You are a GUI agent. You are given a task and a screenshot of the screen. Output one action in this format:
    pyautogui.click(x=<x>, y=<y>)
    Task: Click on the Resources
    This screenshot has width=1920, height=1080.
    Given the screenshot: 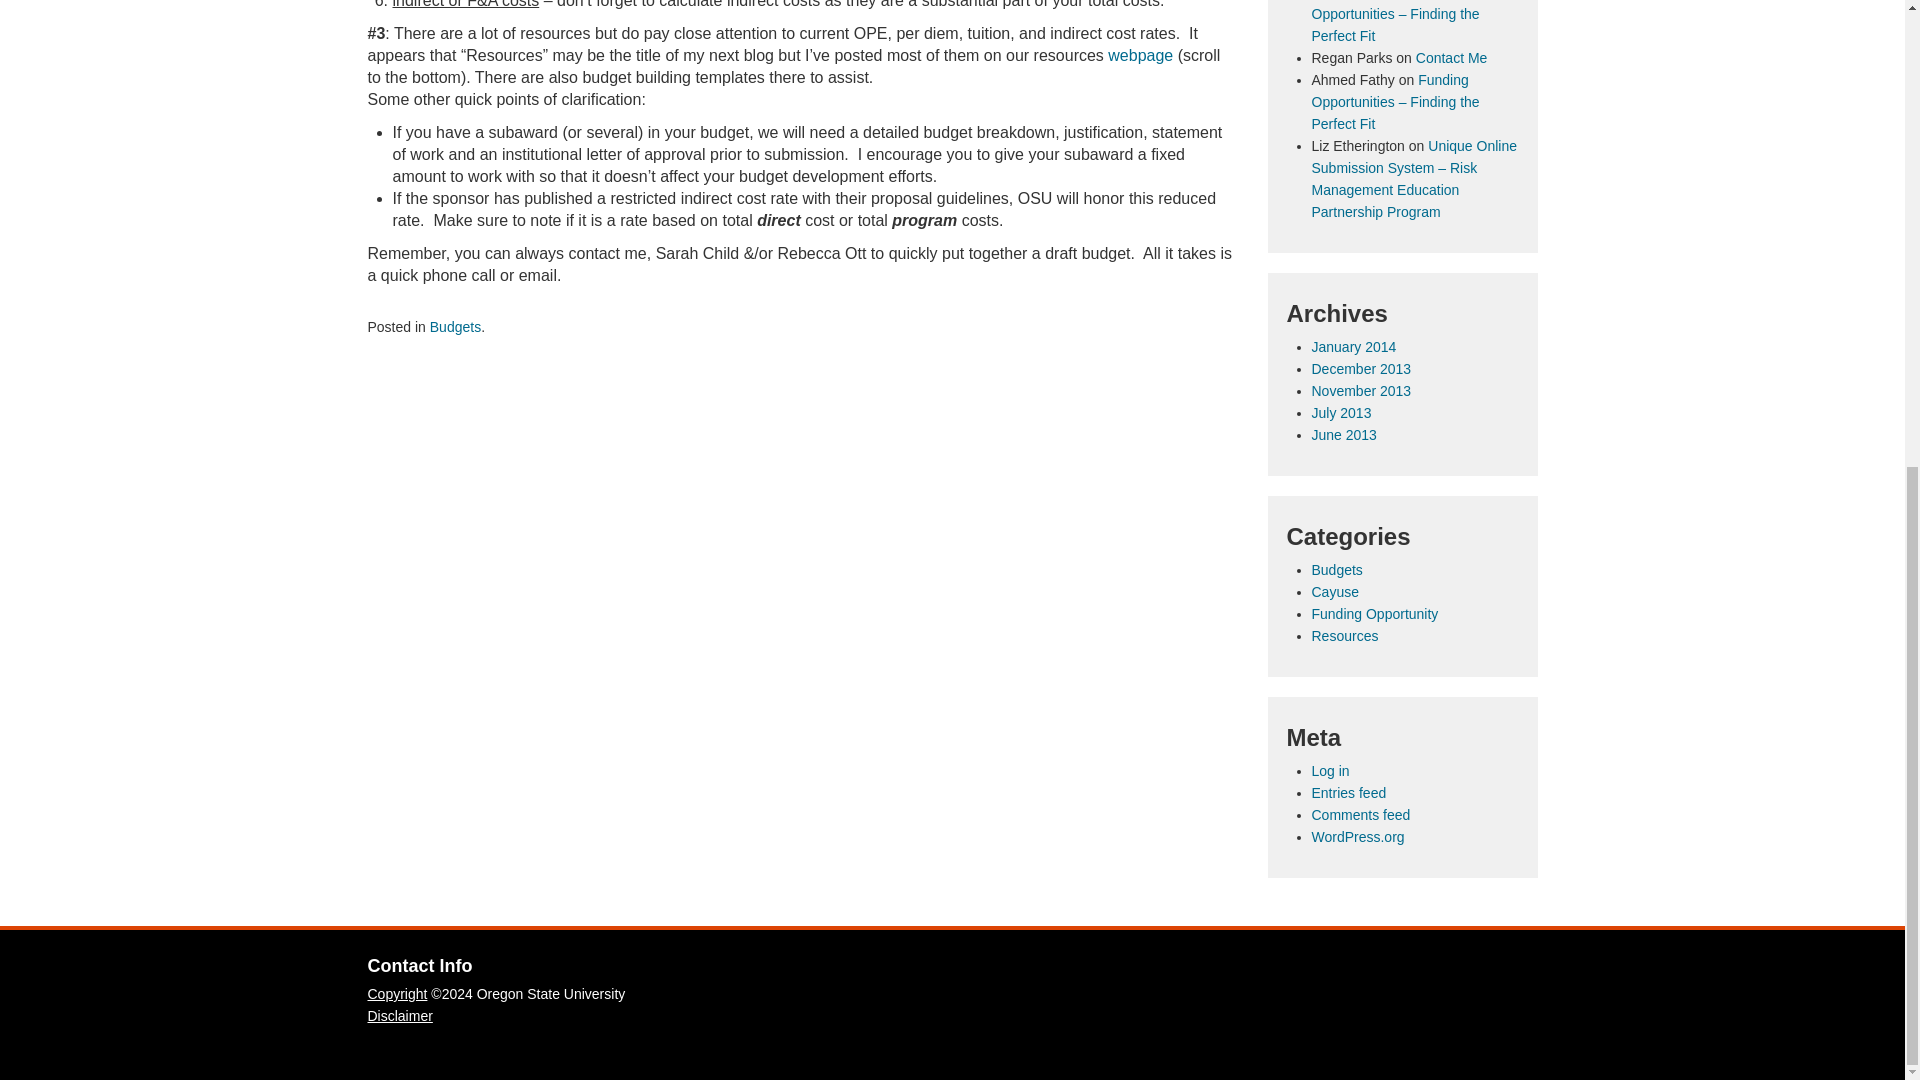 What is the action you would take?
    pyautogui.click(x=1344, y=635)
    